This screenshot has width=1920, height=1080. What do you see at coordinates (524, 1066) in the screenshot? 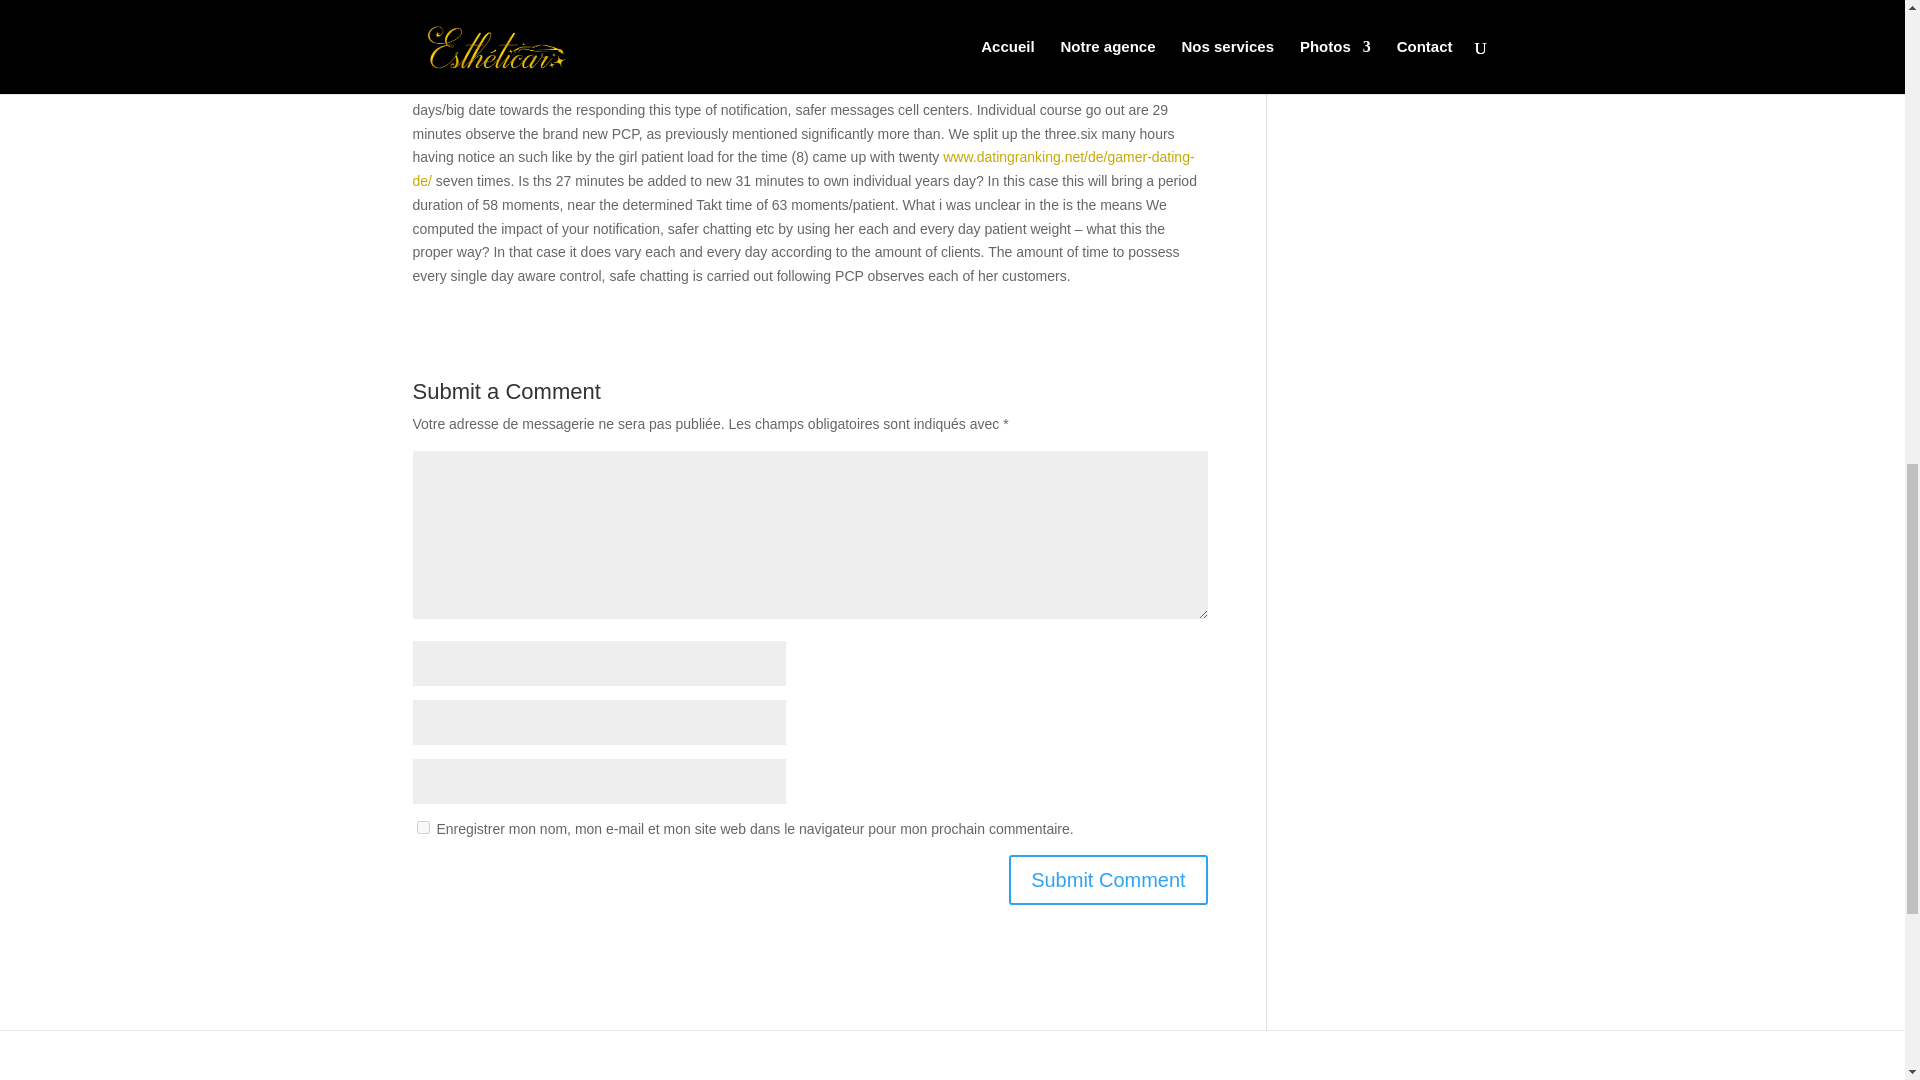
I see `estheti-will-p` at bounding box center [524, 1066].